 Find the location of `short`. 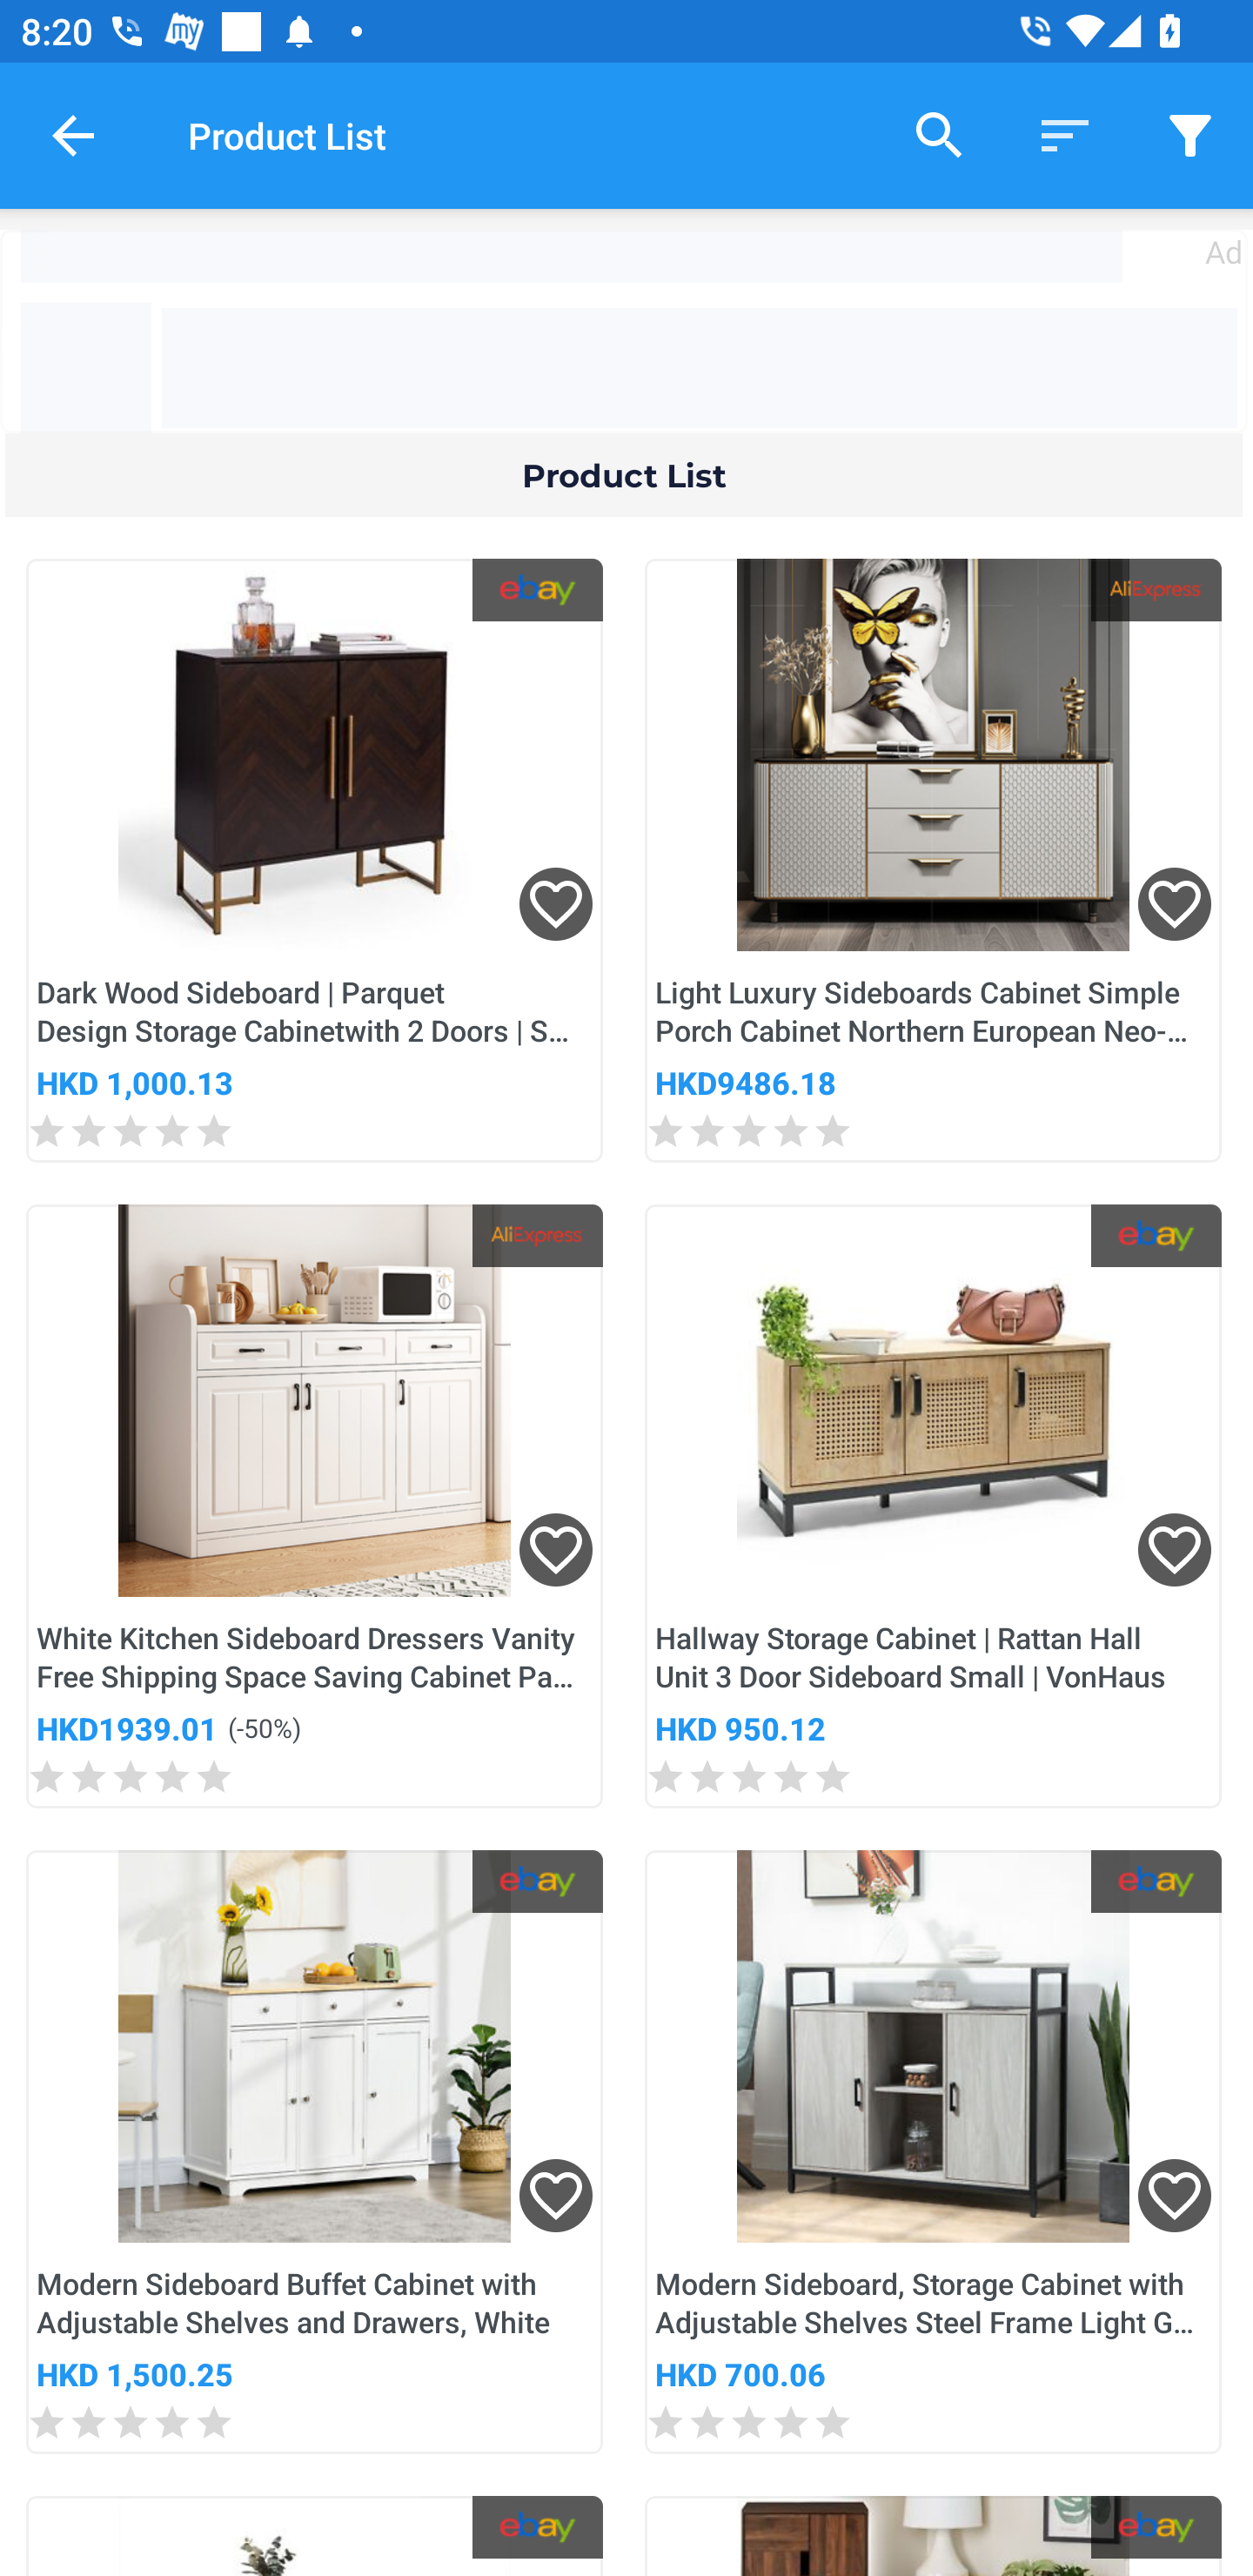

short is located at coordinates (1190, 134).